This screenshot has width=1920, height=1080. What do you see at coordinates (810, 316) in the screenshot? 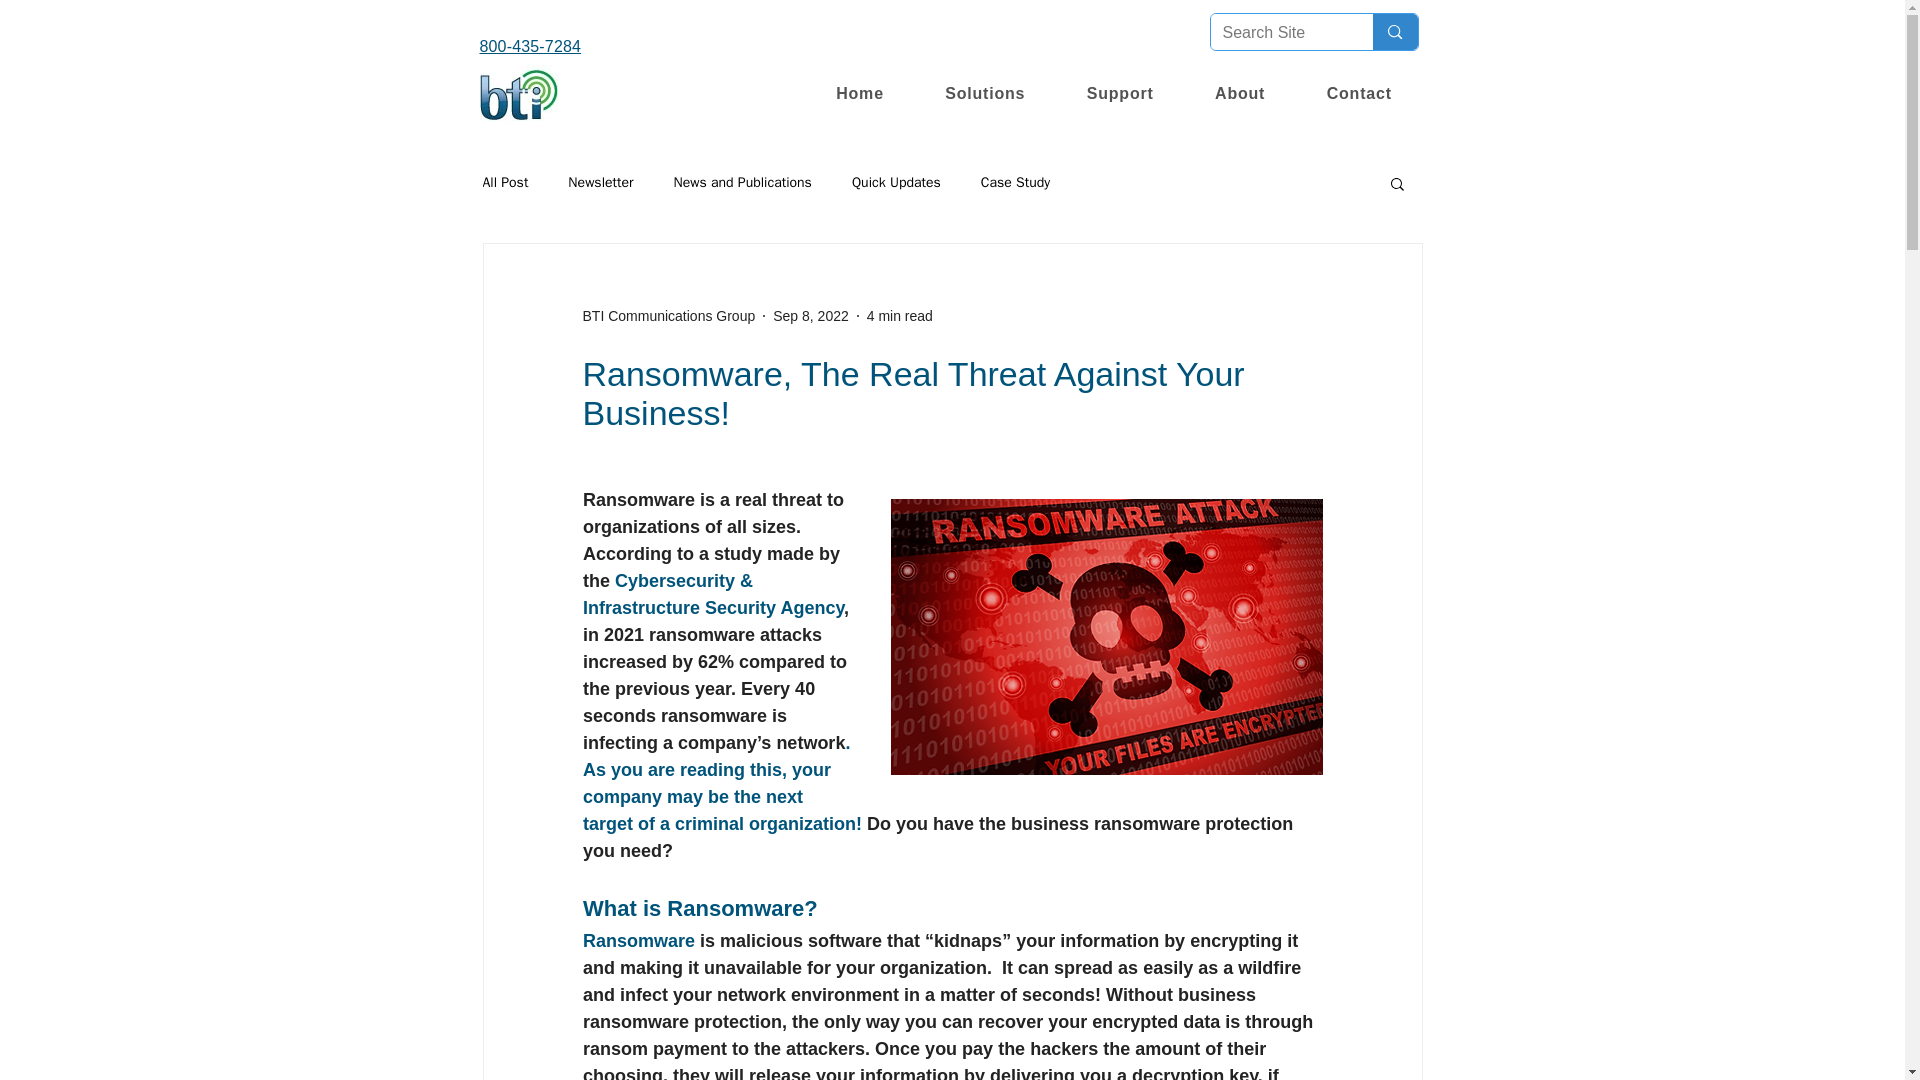
I see `Sep 8, 2022` at bounding box center [810, 316].